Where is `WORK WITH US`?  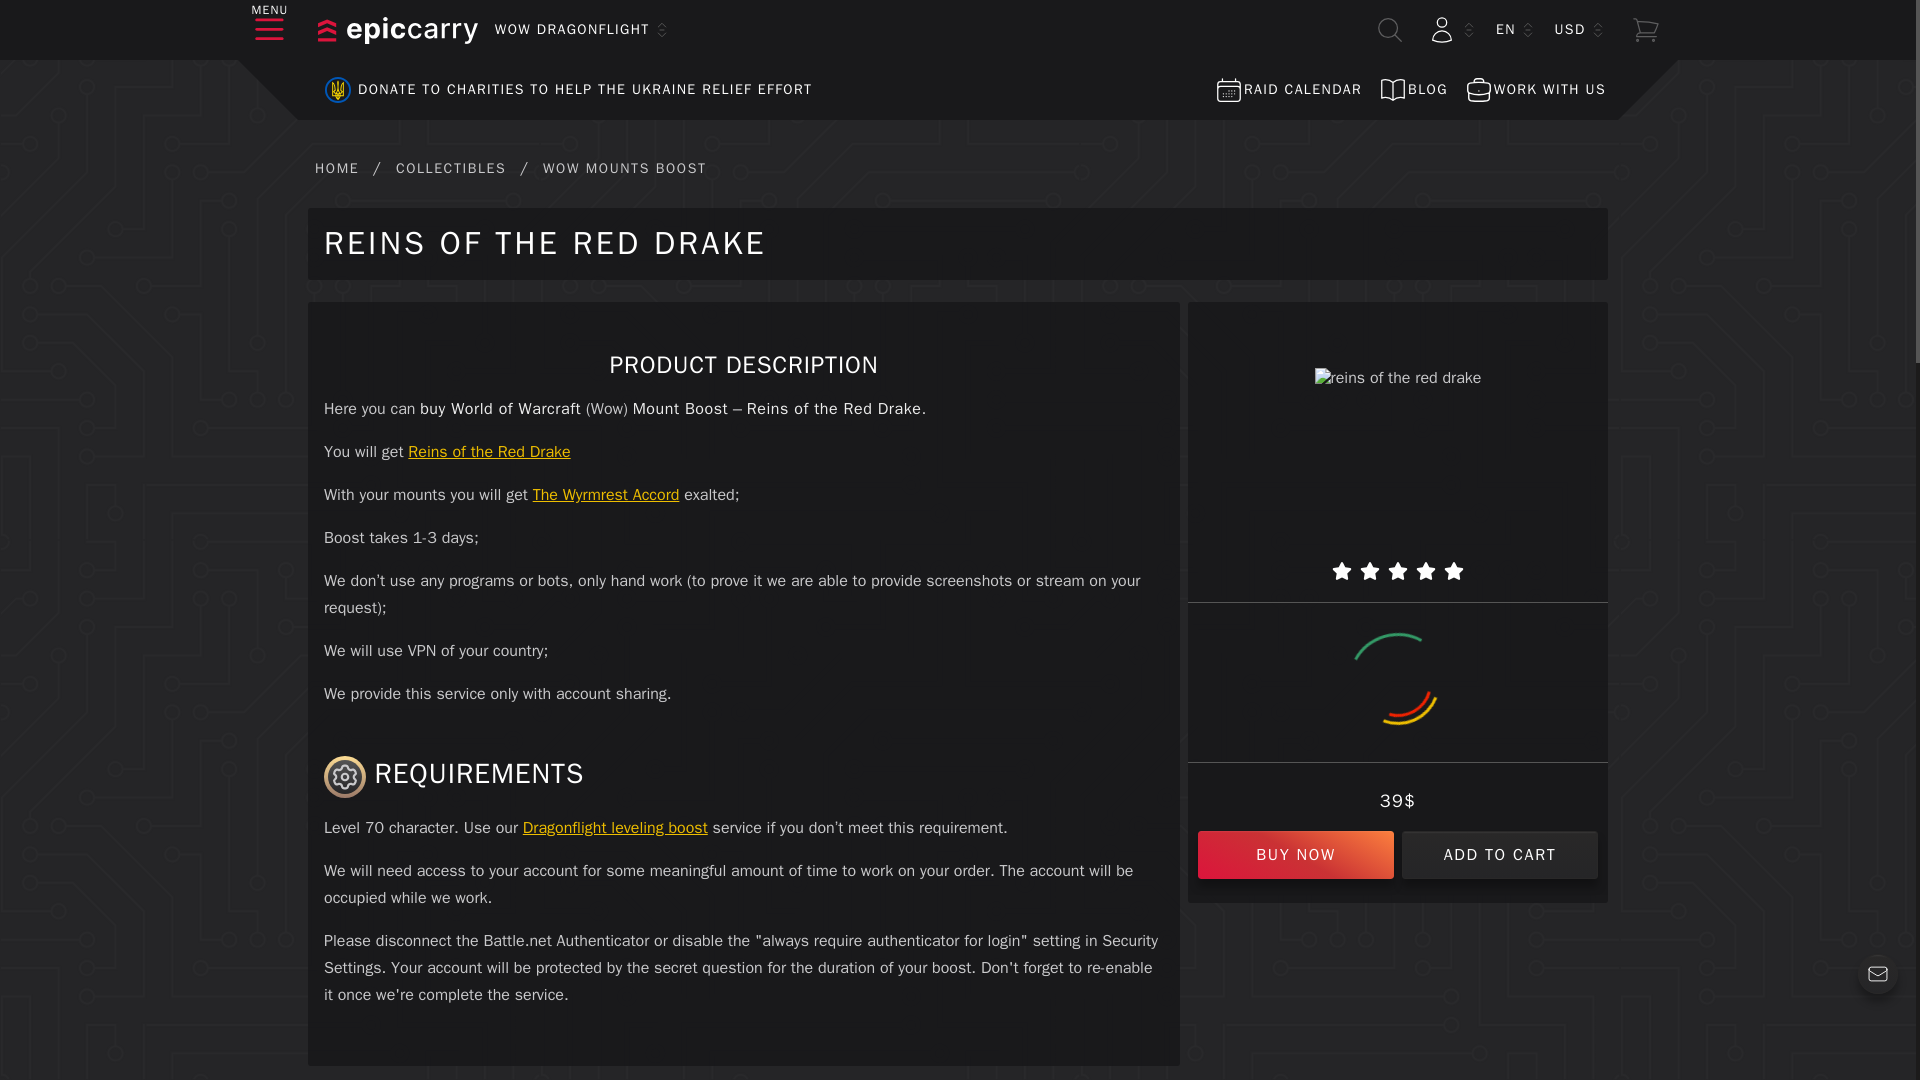 WORK WITH US is located at coordinates (1534, 90).